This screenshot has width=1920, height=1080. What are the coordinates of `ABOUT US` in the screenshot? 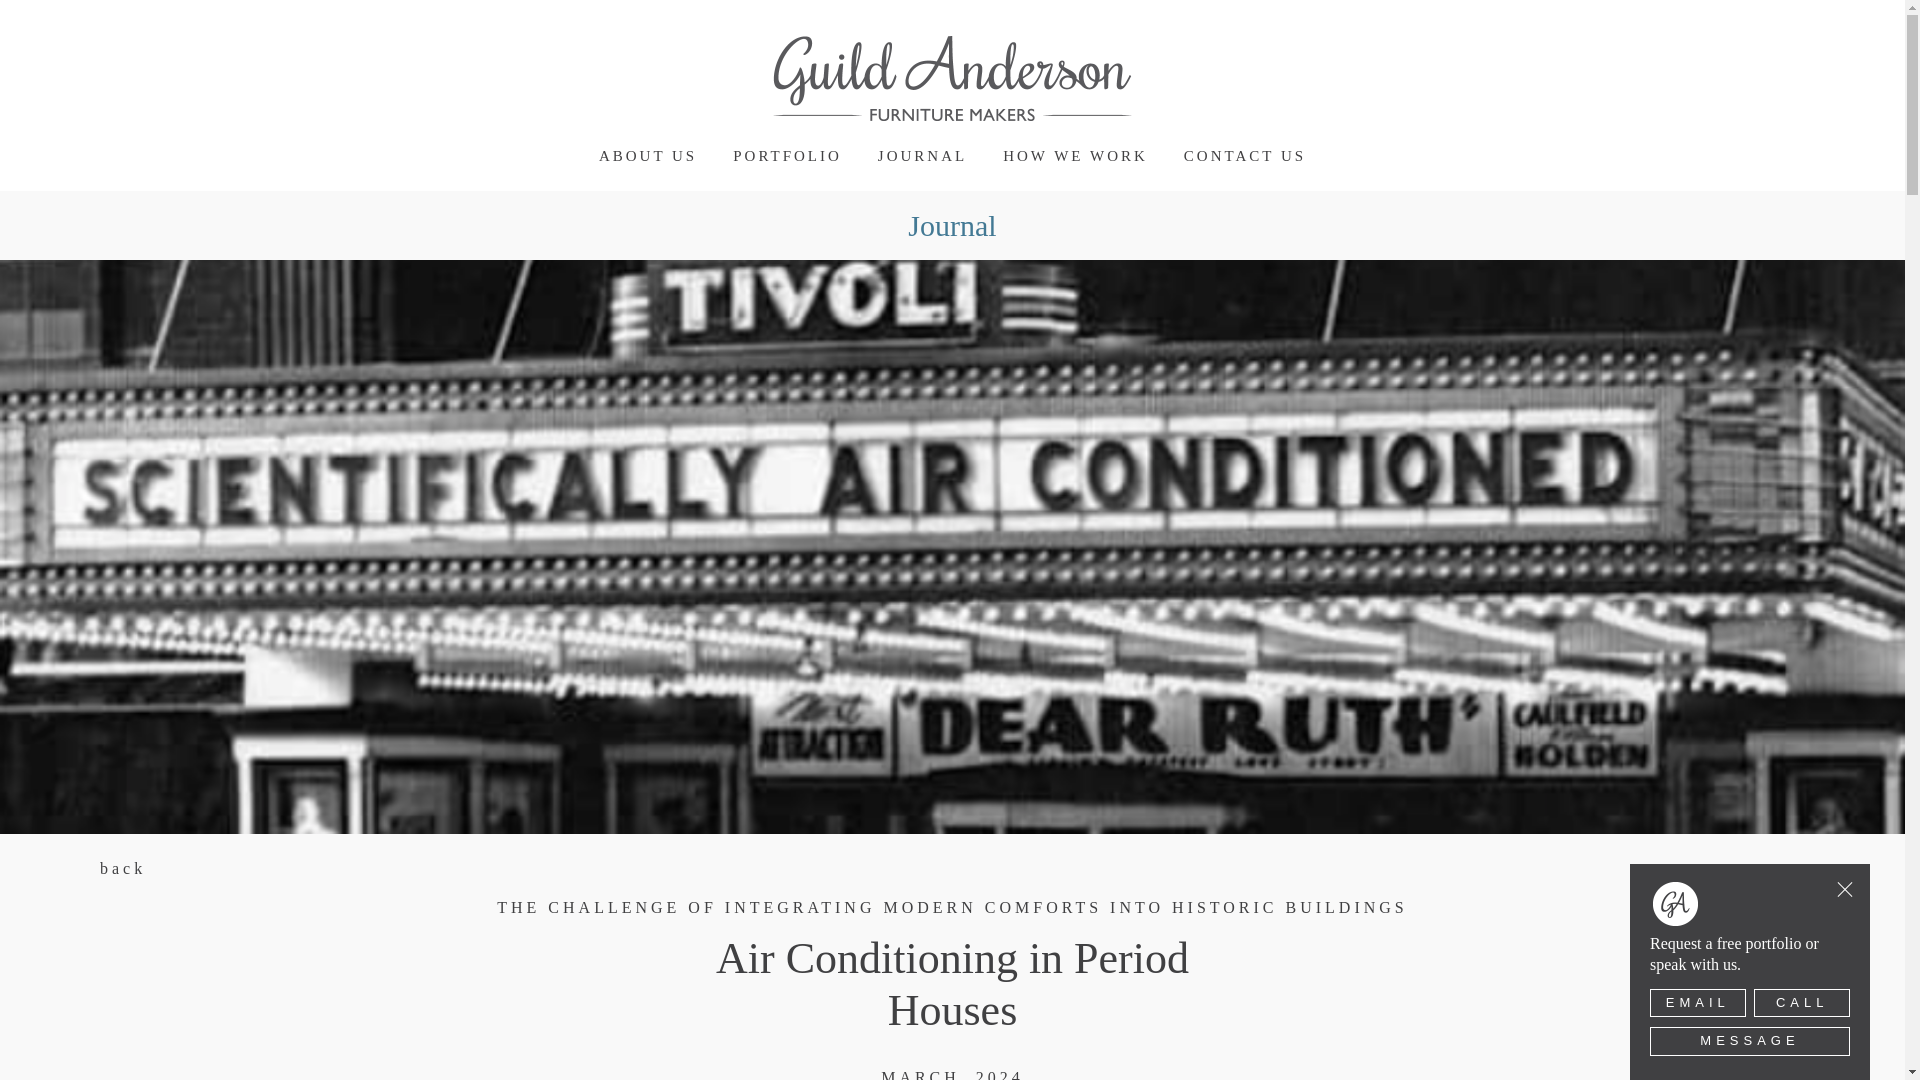 It's located at (648, 156).